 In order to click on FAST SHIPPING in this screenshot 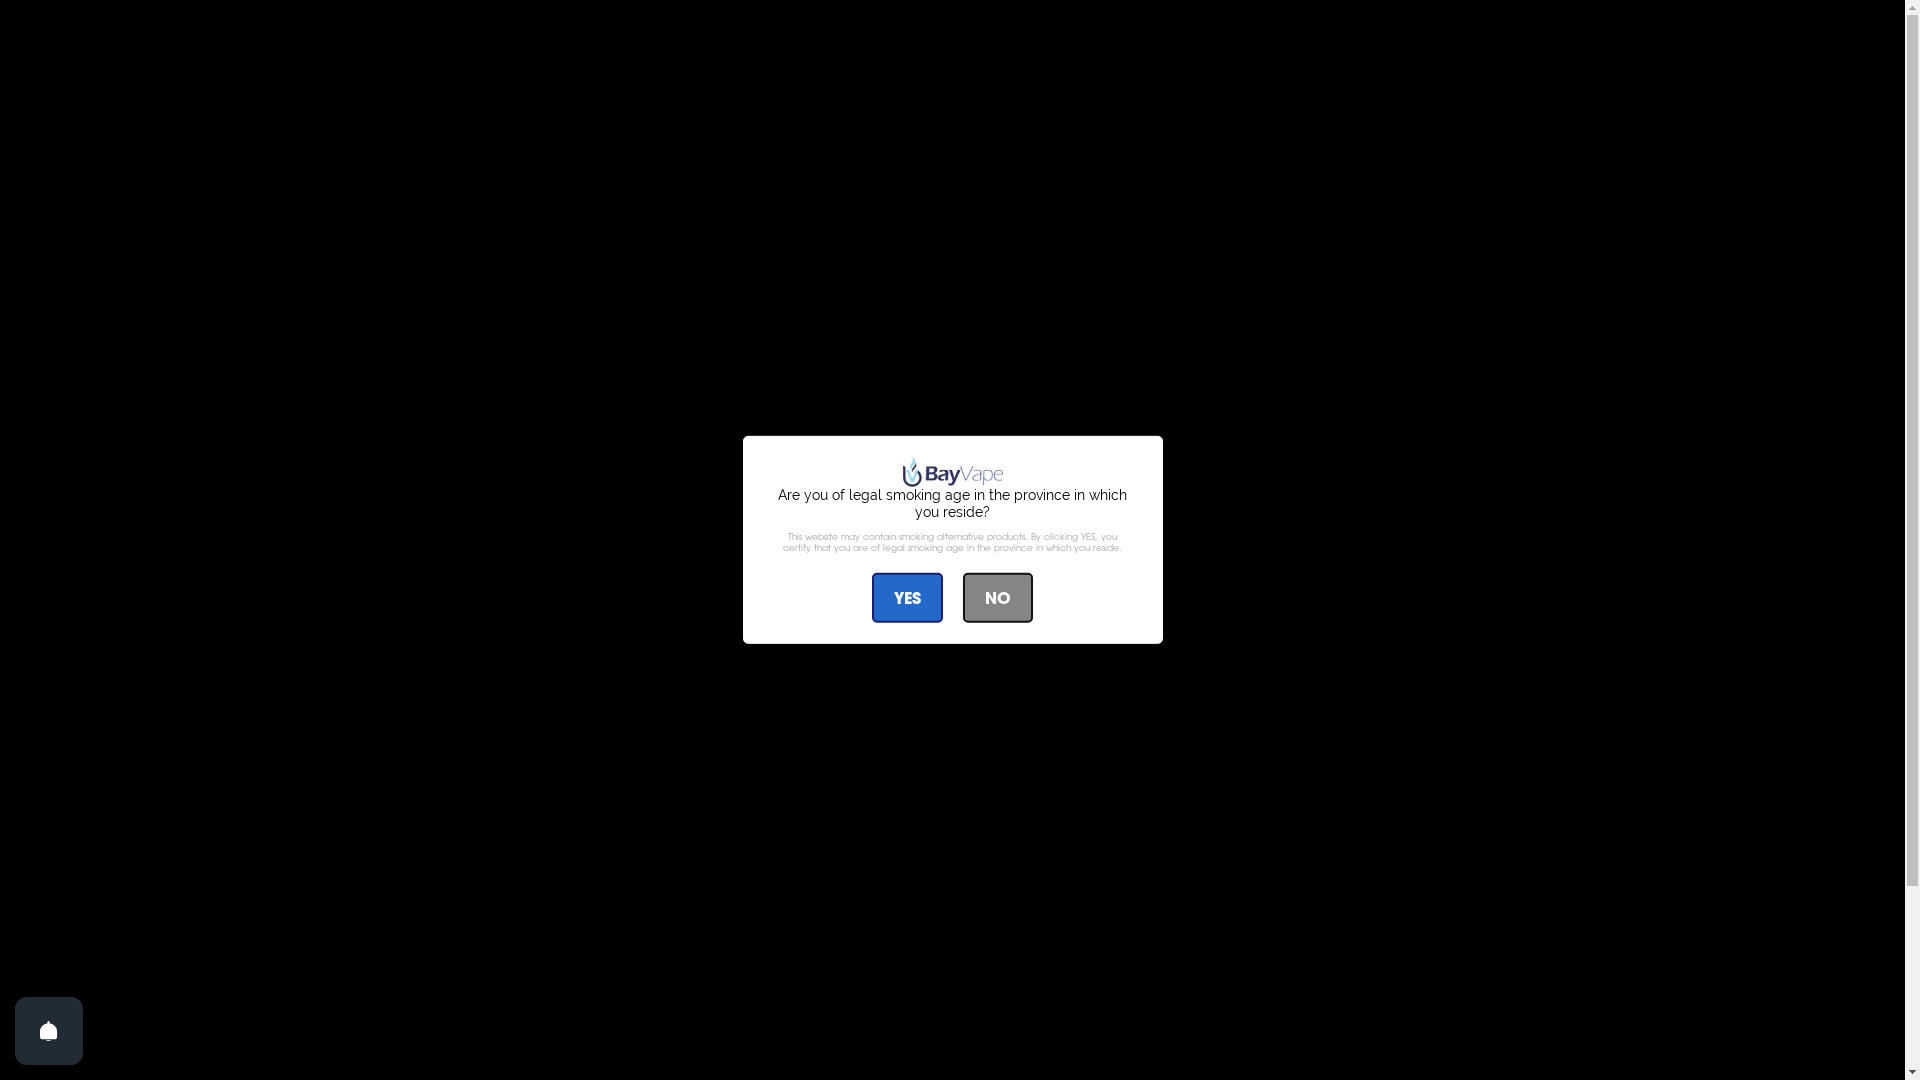, I will do `click(1362, 798)`.